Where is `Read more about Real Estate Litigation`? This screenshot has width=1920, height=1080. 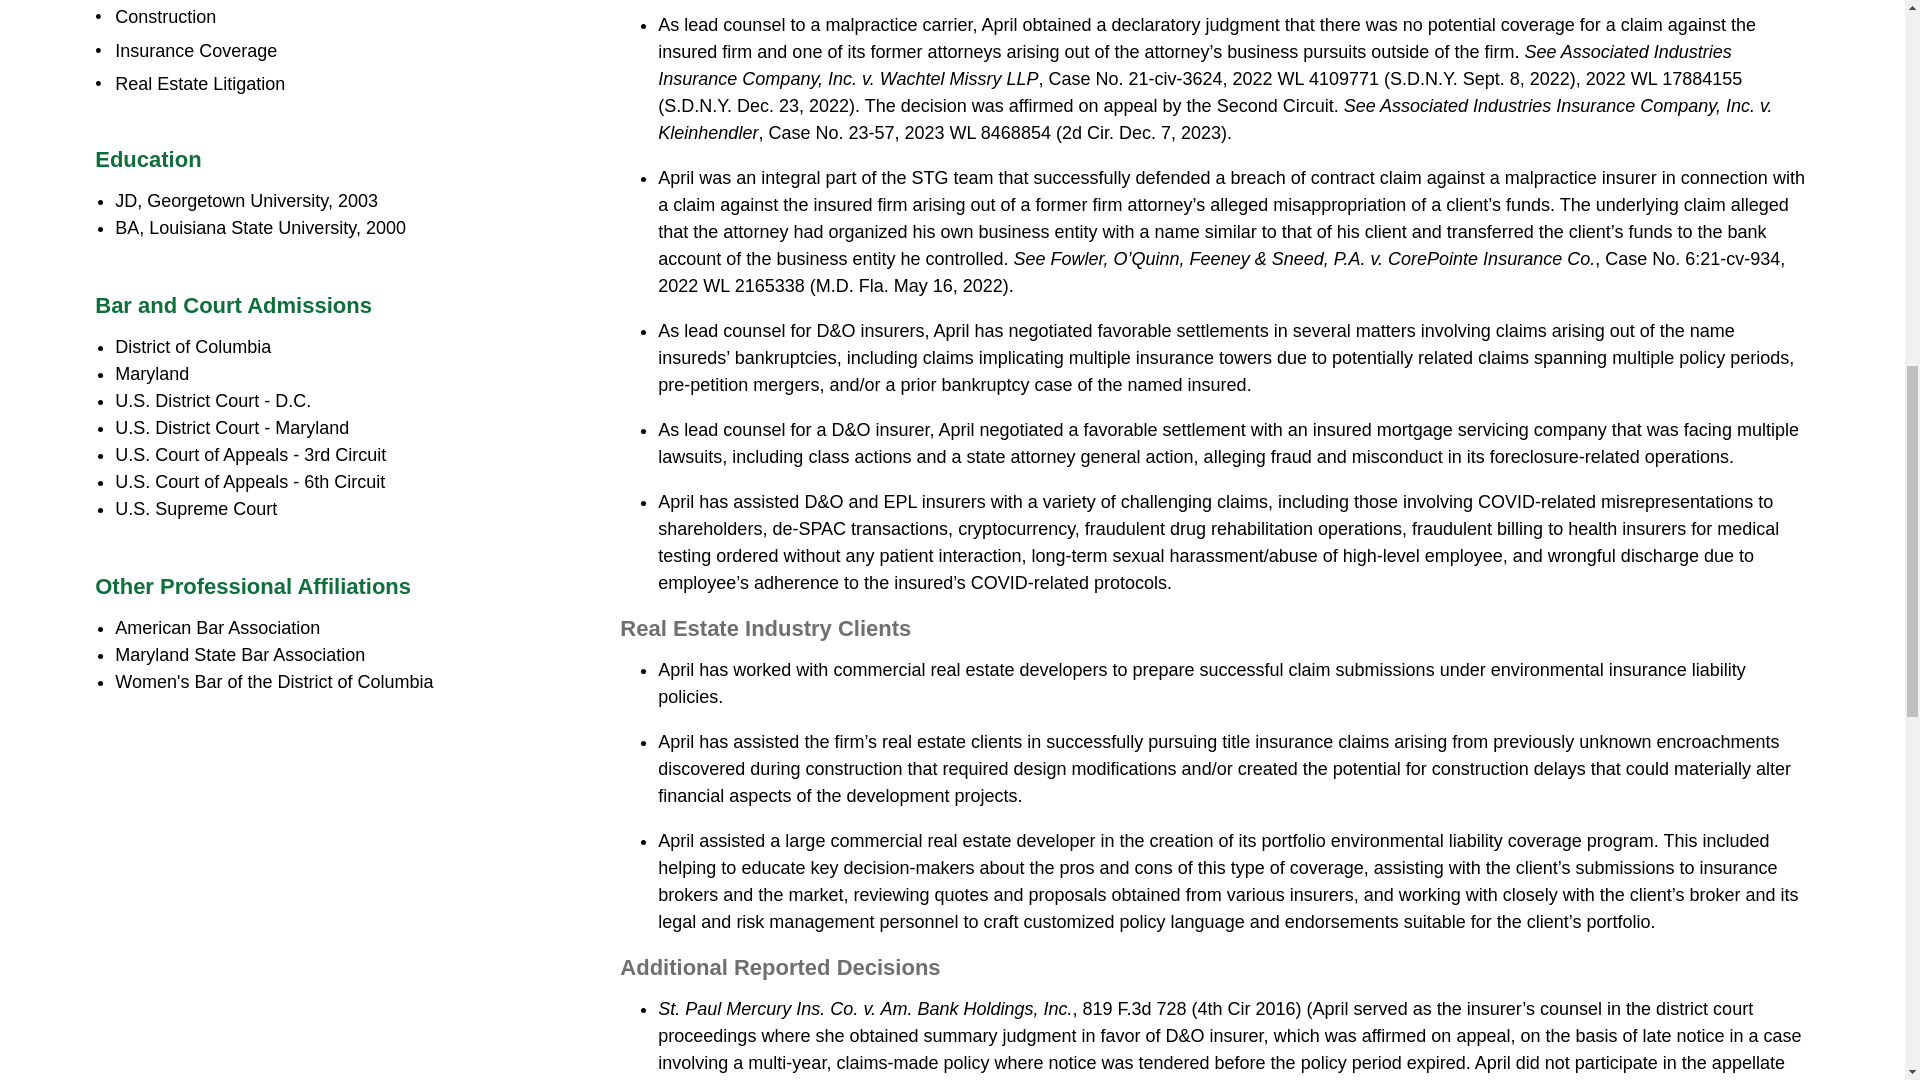 Read more about Real Estate Litigation is located at coordinates (200, 84).